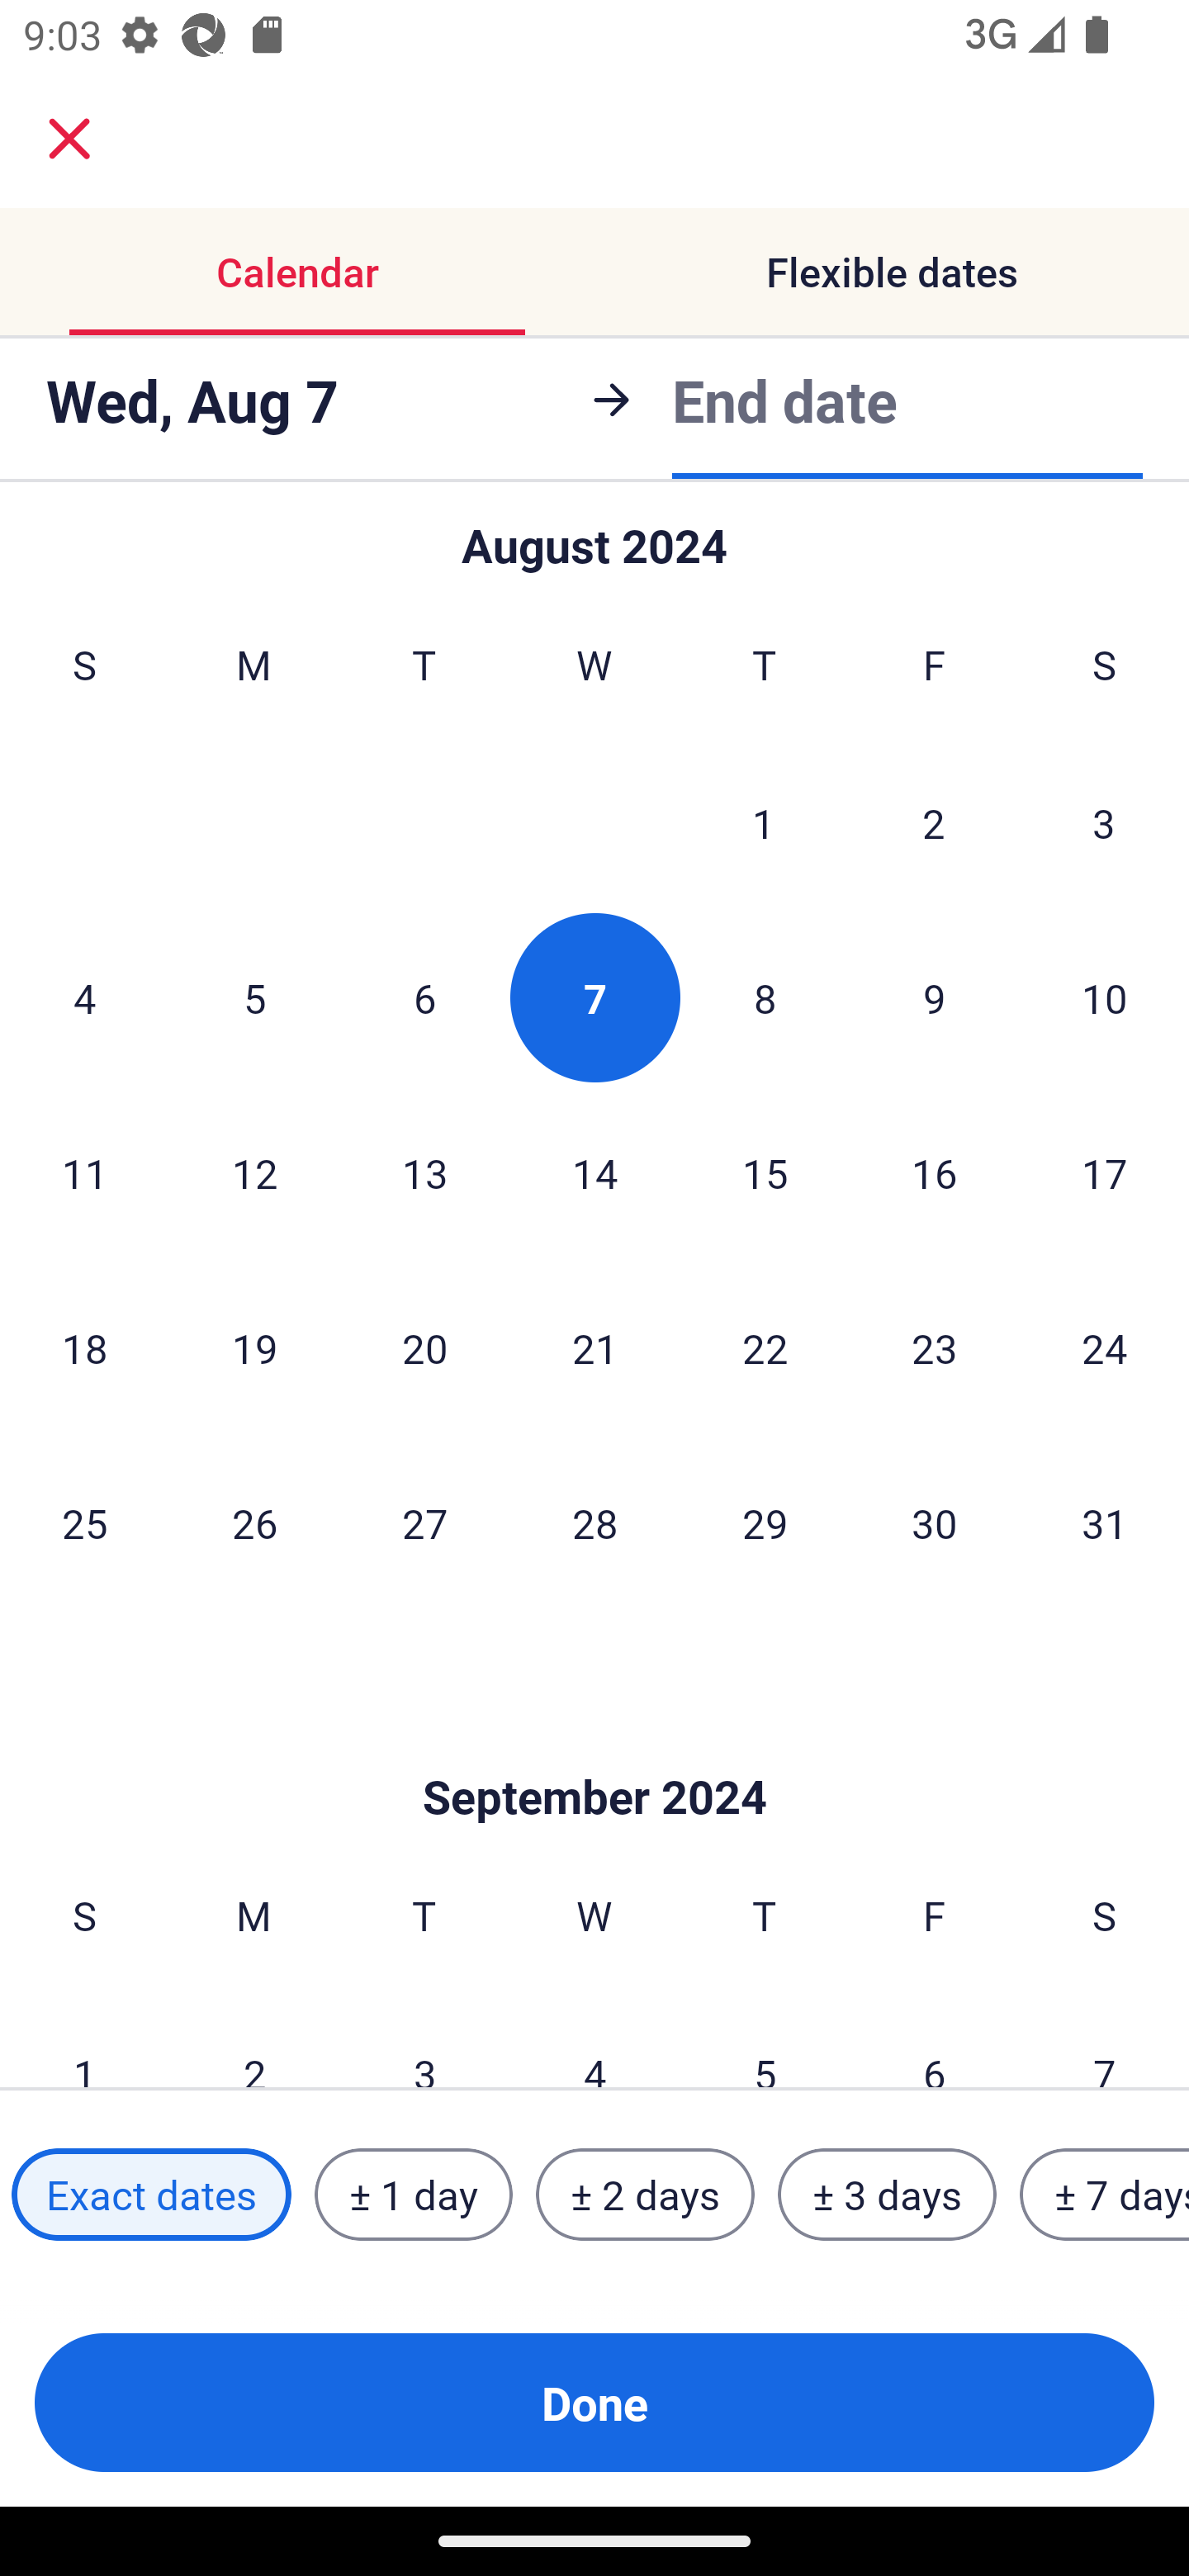  Describe the element at coordinates (424, 1347) in the screenshot. I see `20 Tuesday, August 20, 2024` at that location.